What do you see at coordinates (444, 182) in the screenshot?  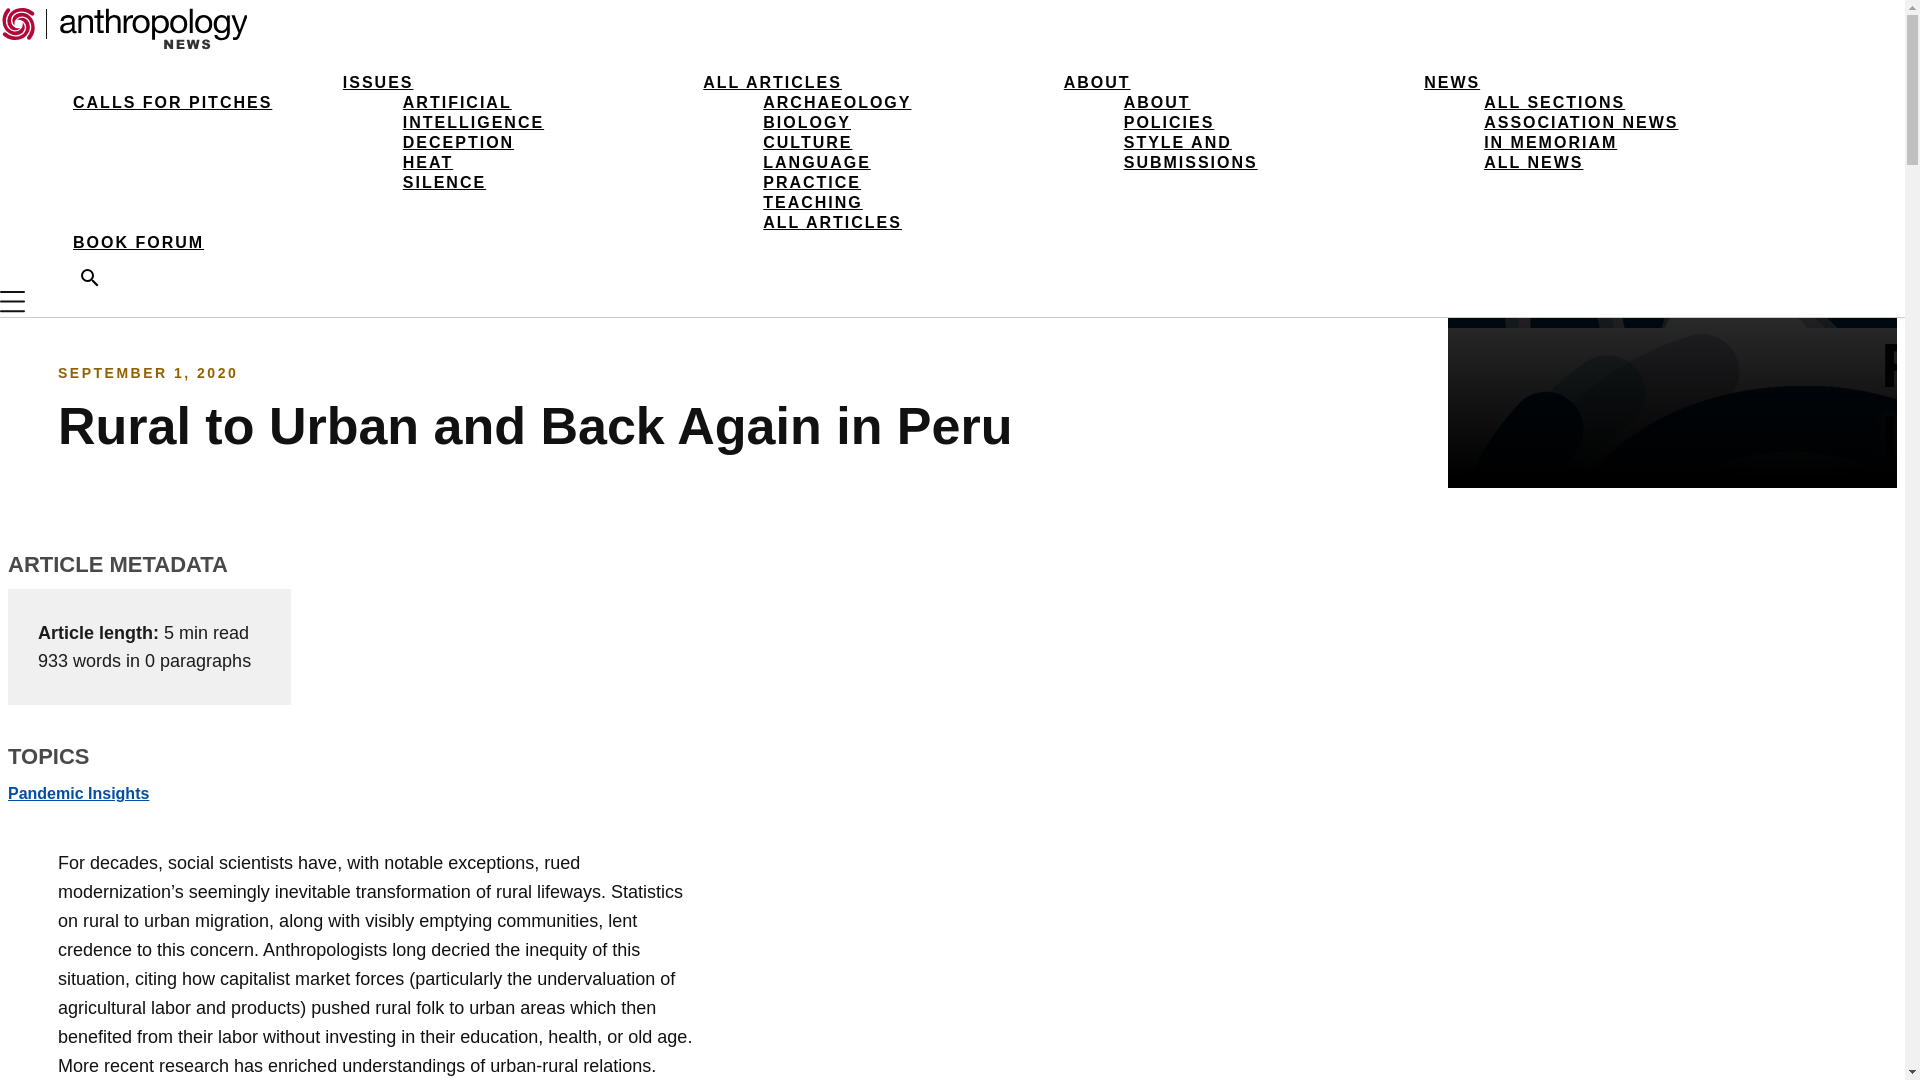 I see `SILENCE` at bounding box center [444, 182].